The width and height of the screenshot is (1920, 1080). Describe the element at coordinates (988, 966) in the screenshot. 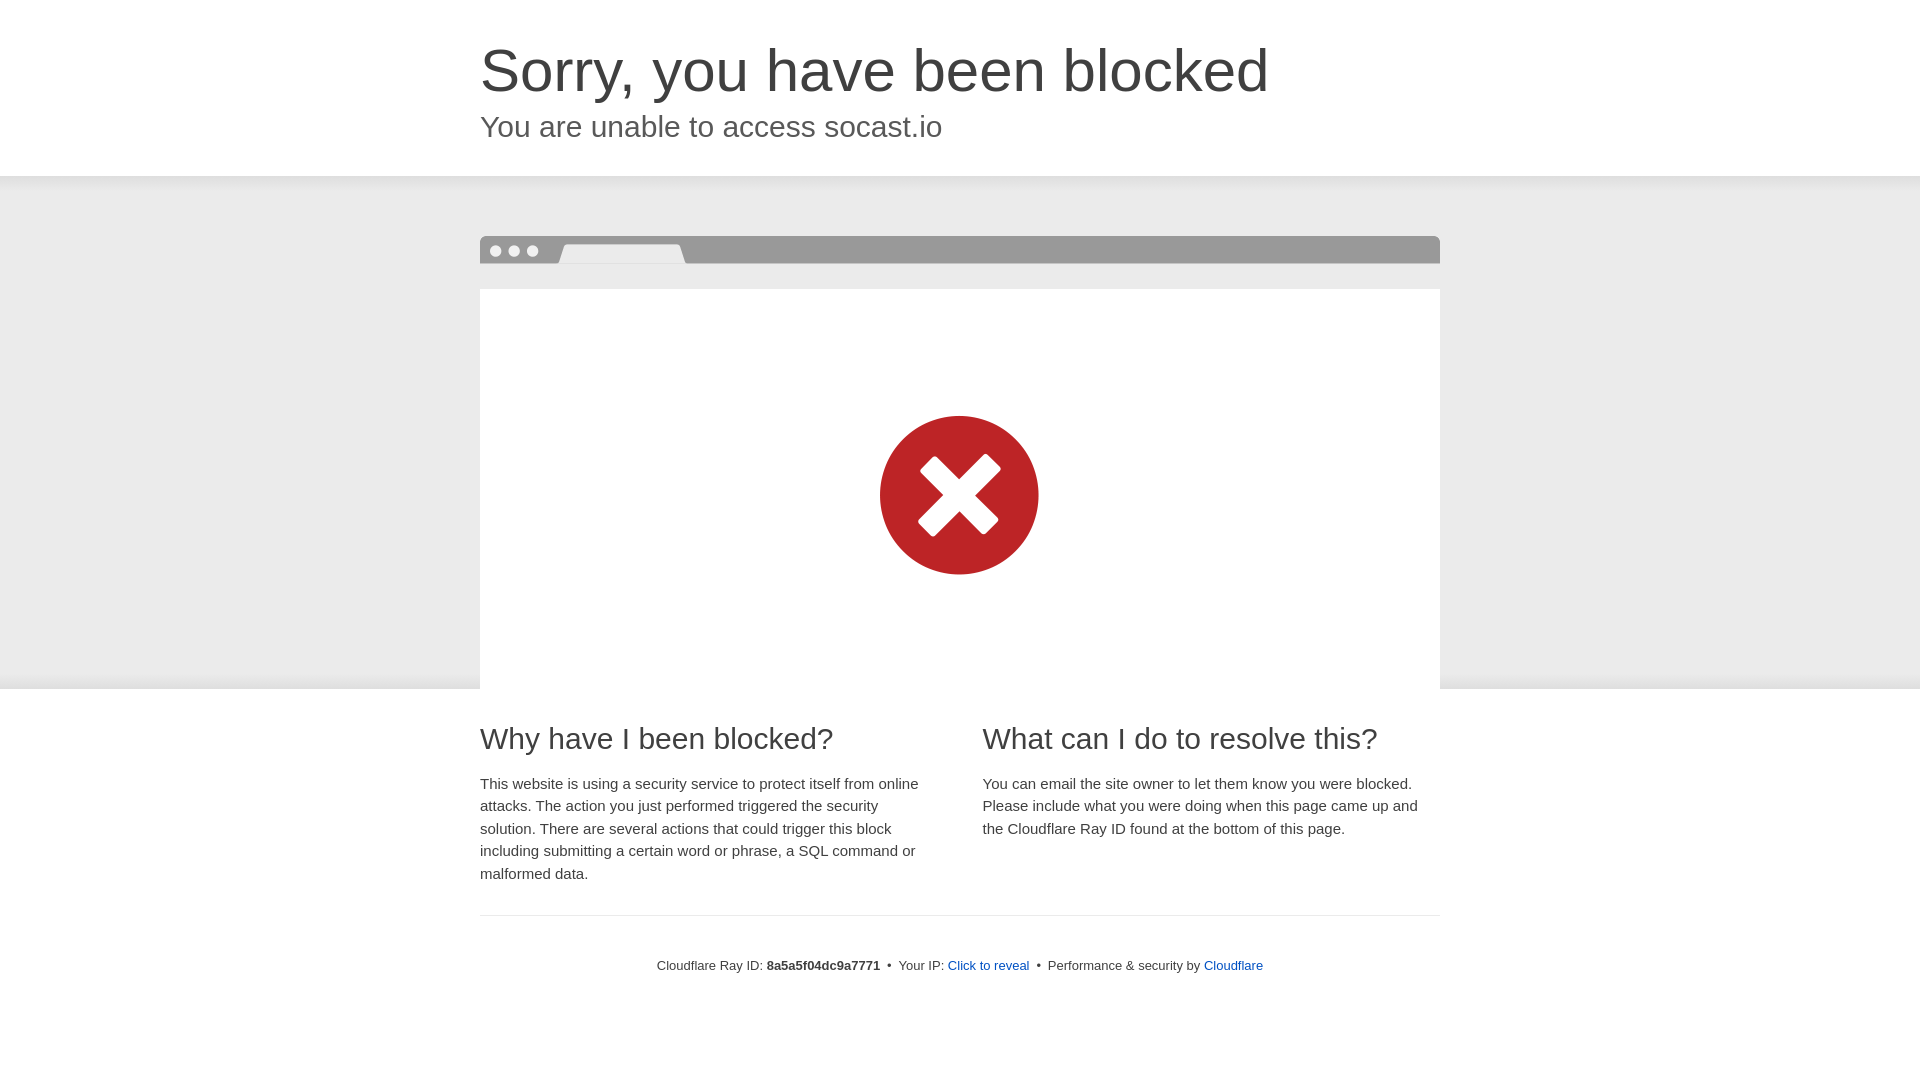

I see `Click to reveal` at that location.